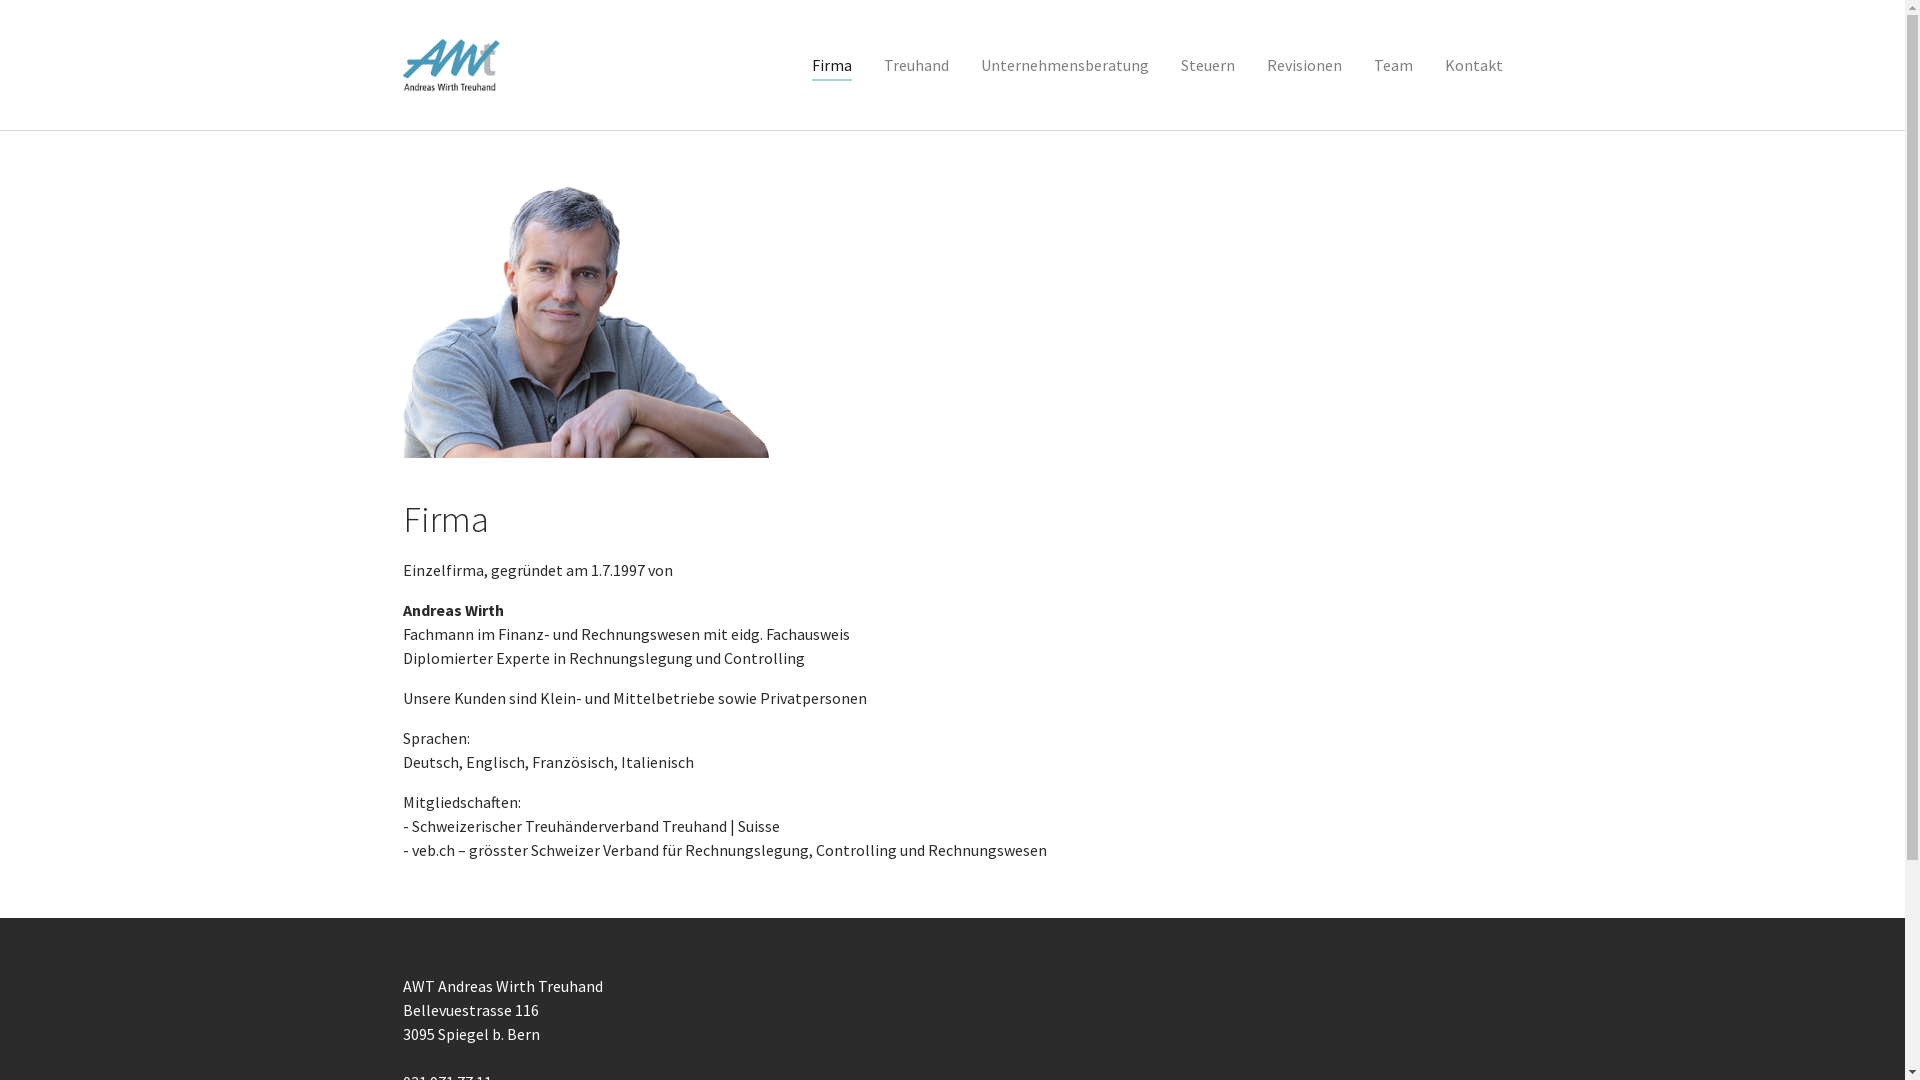 The height and width of the screenshot is (1080, 1920). Describe the element at coordinates (1207, 65) in the screenshot. I see `Steuern` at that location.